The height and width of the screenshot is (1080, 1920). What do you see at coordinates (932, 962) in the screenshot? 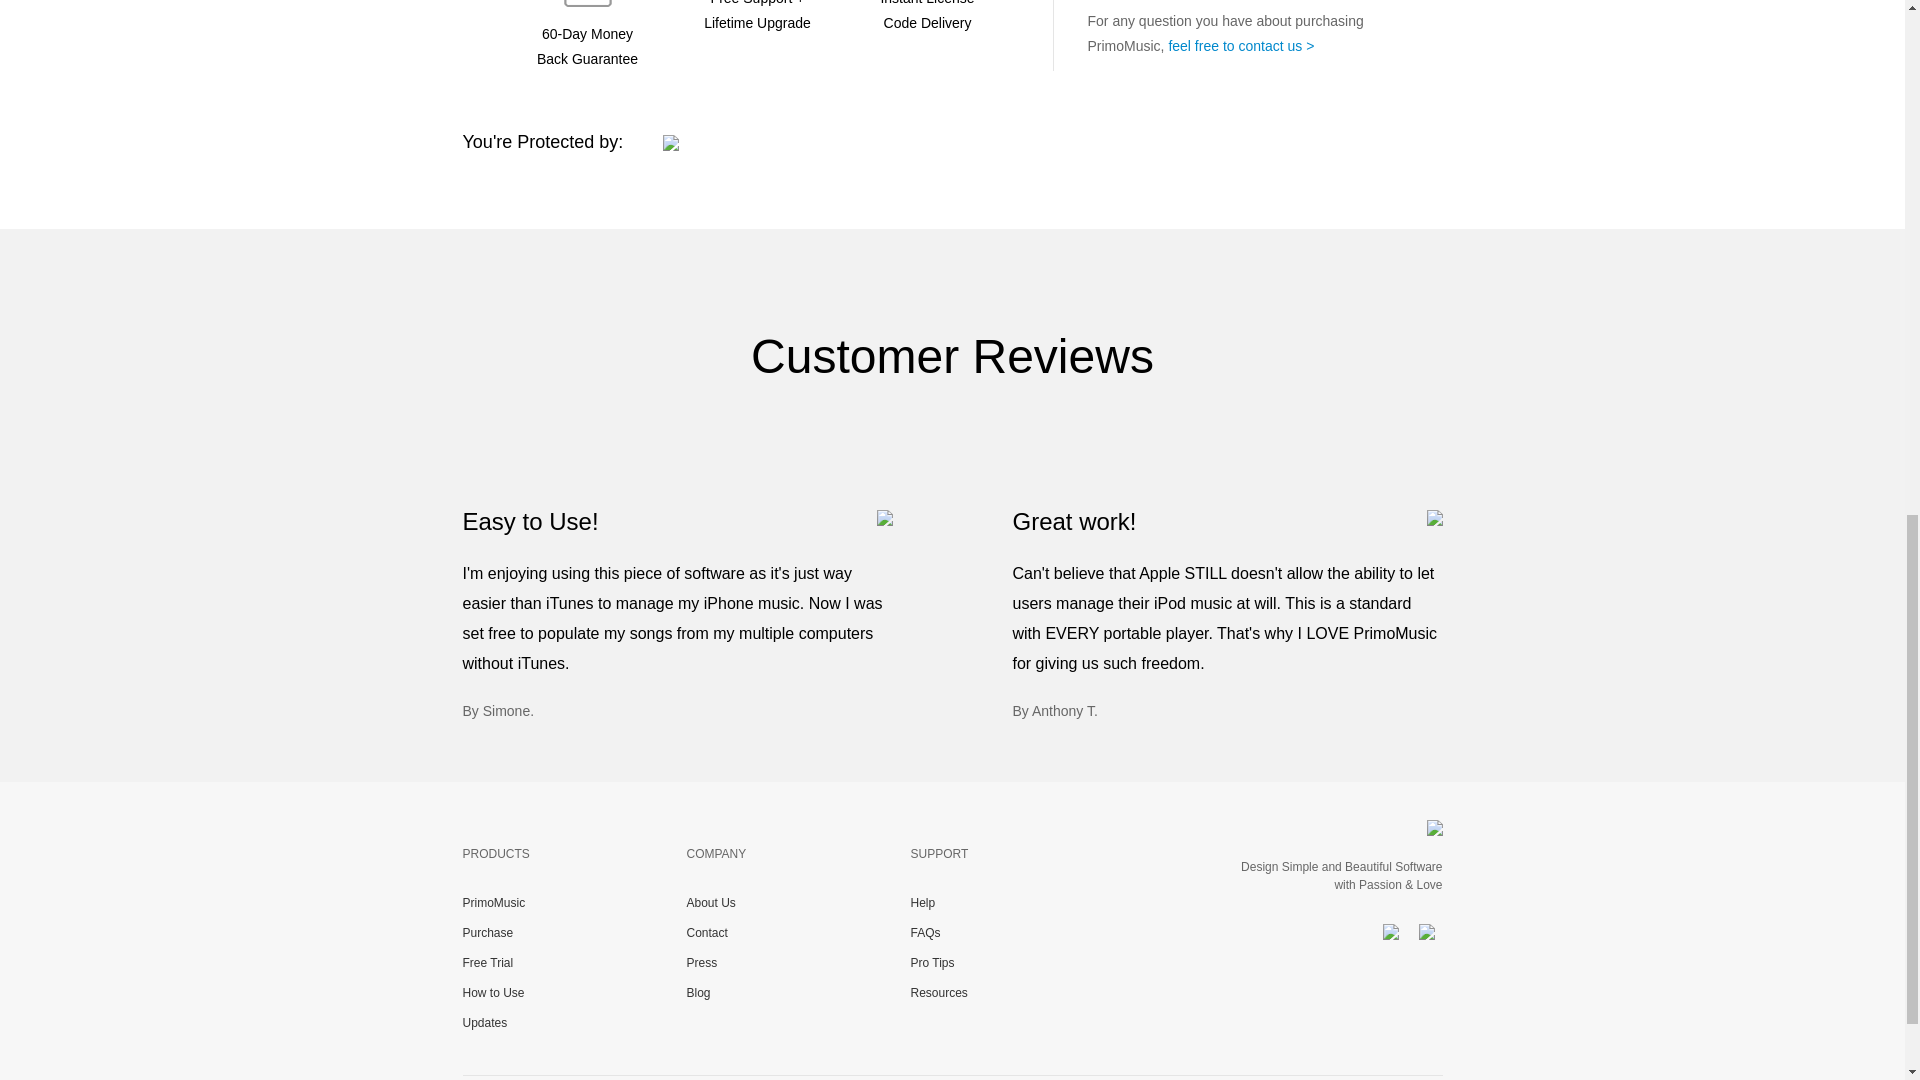
I see `Pro Tips` at bounding box center [932, 962].